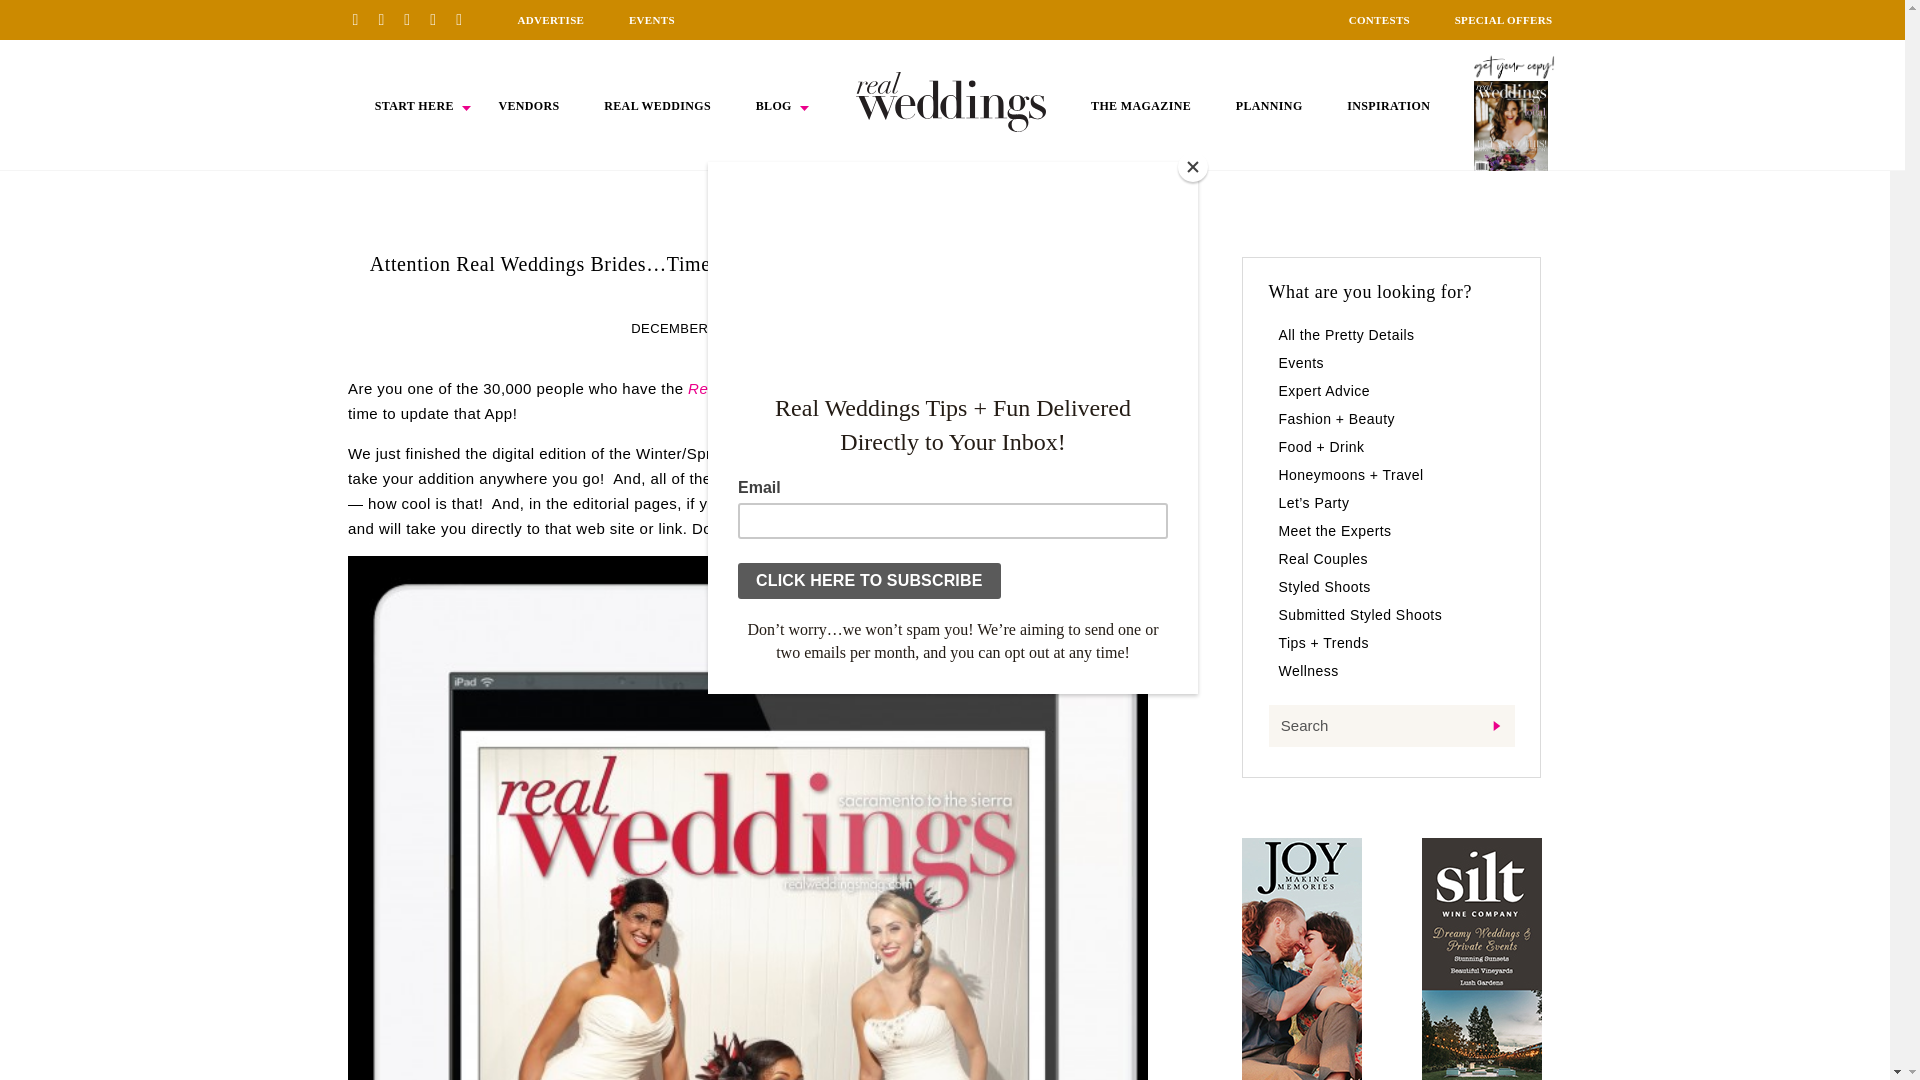 Image resolution: width=1920 pixels, height=1080 pixels. I want to click on BLOG, so click(774, 106).